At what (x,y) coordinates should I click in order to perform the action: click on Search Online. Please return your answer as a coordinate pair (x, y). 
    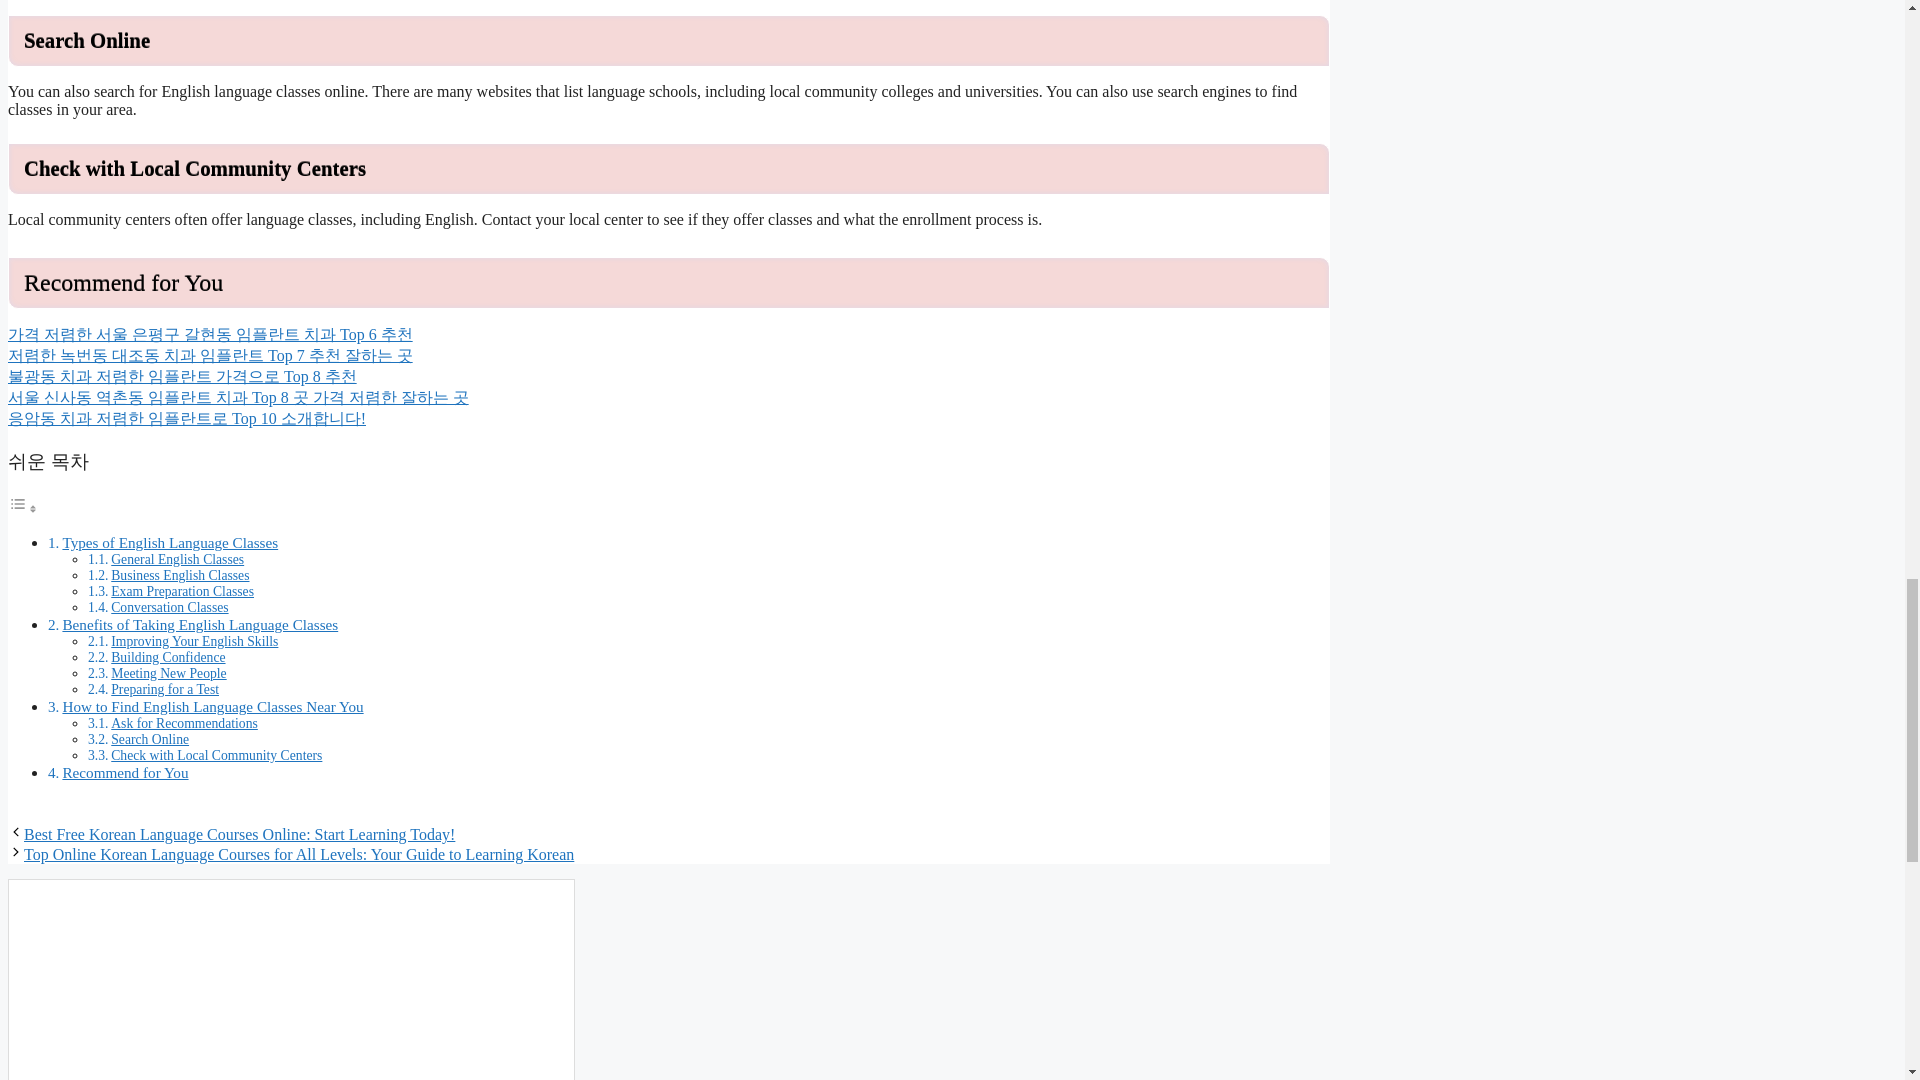
    Looking at the image, I should click on (150, 740).